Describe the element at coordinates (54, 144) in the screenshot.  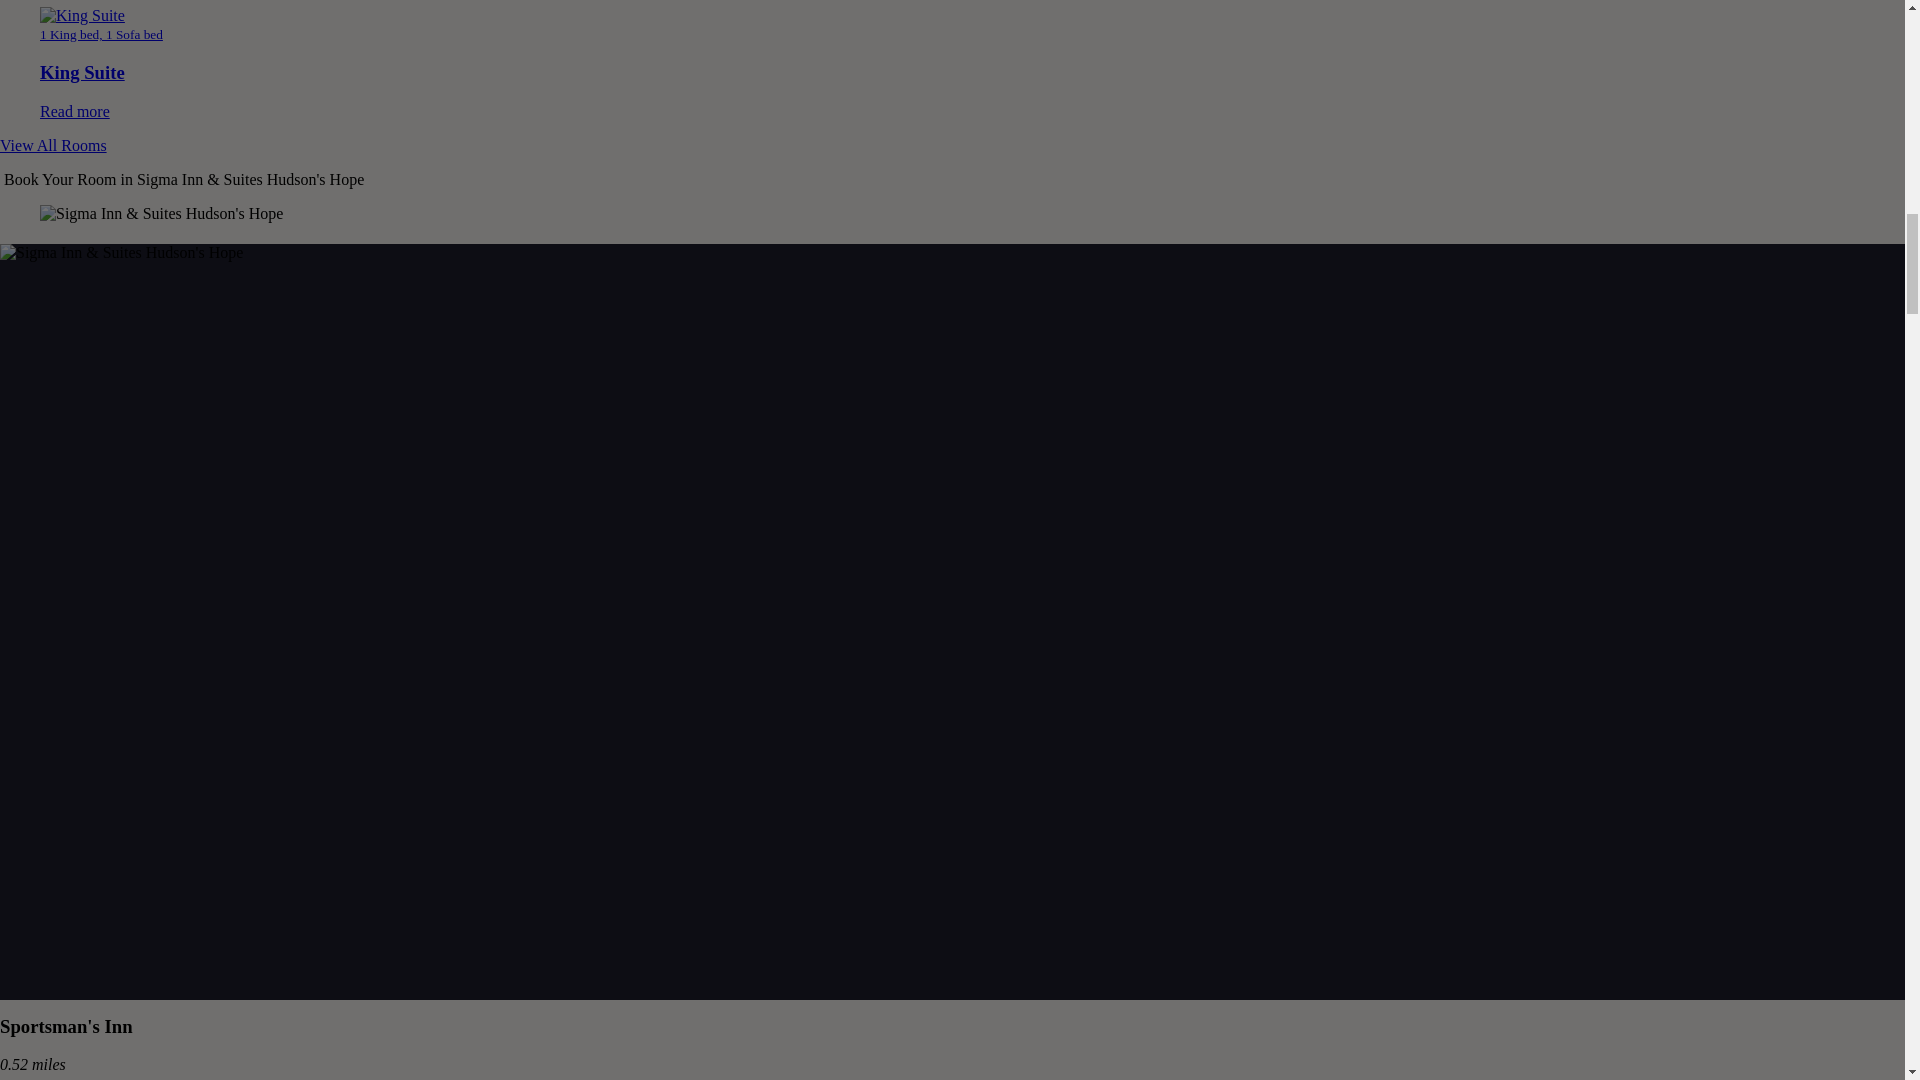
I see `View All Rooms` at that location.